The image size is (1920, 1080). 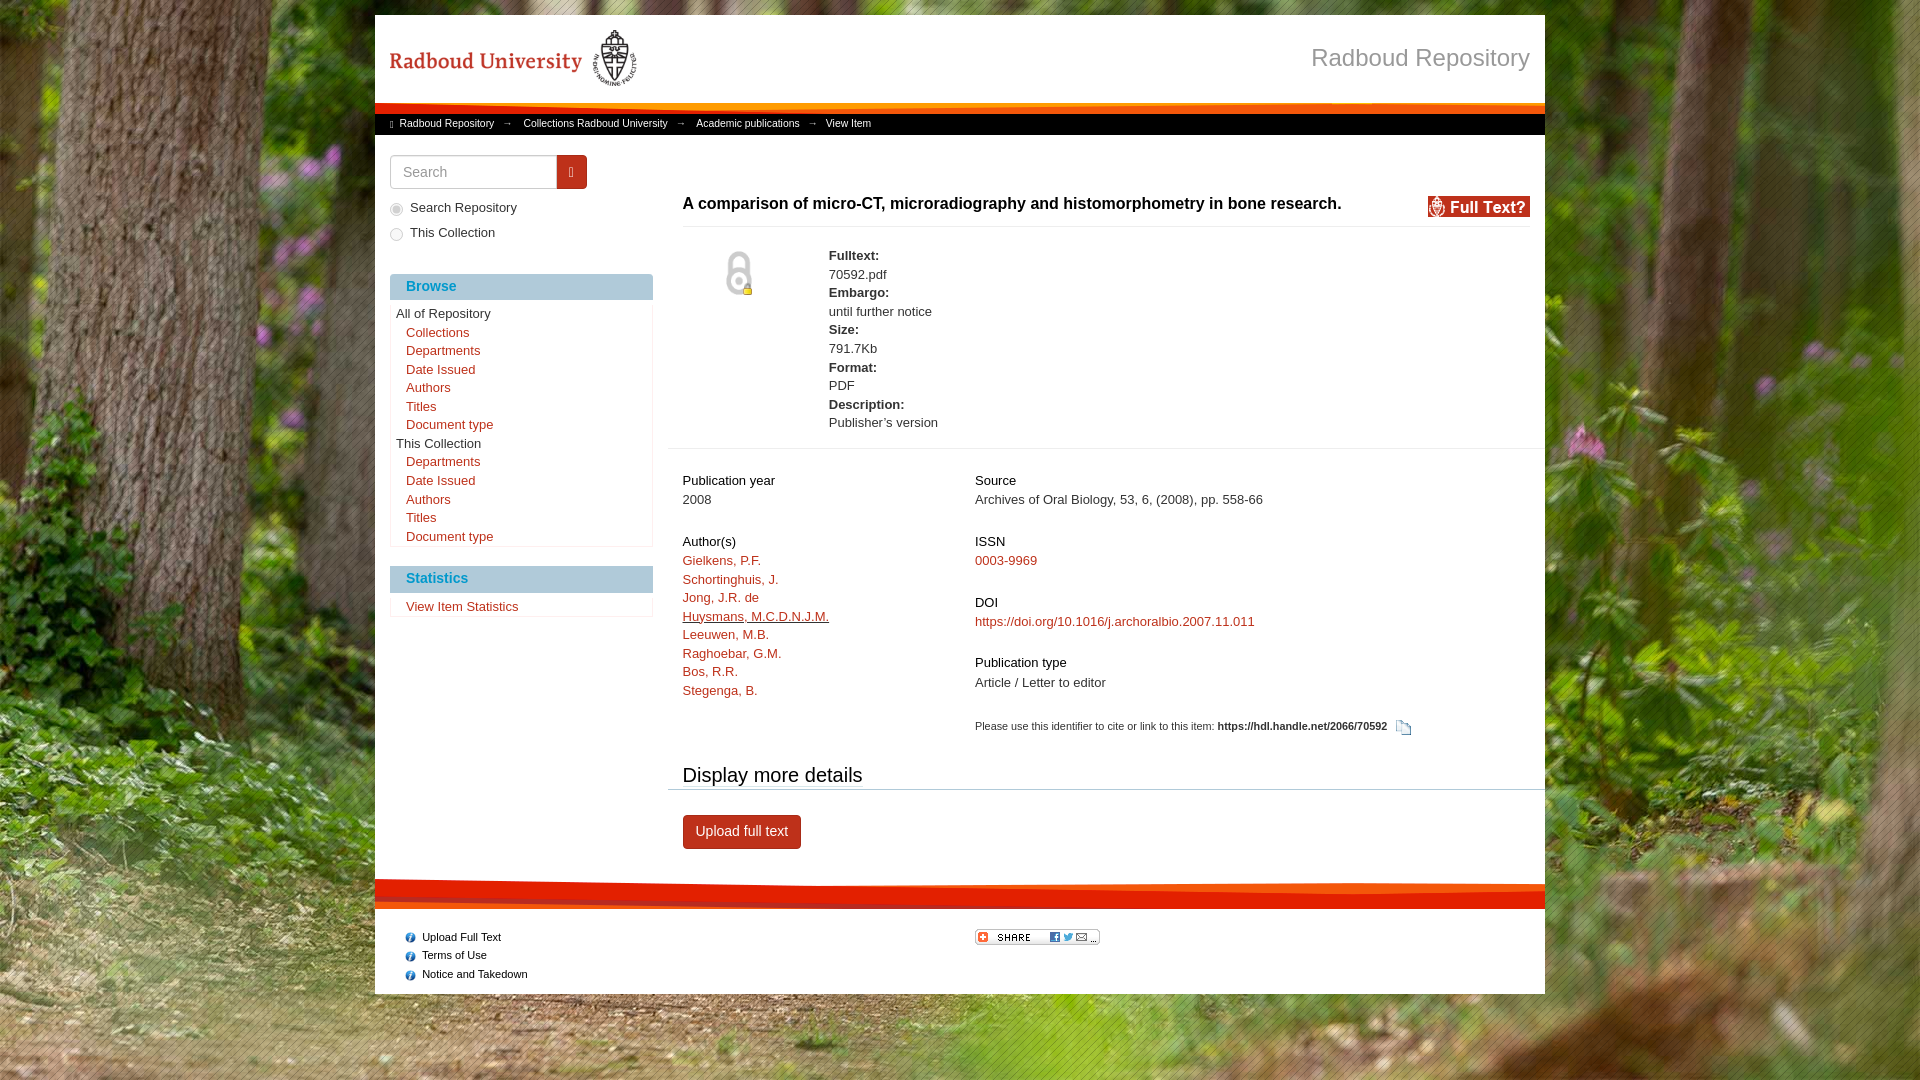 What do you see at coordinates (729, 580) in the screenshot?
I see `Schortinghuis, J.` at bounding box center [729, 580].